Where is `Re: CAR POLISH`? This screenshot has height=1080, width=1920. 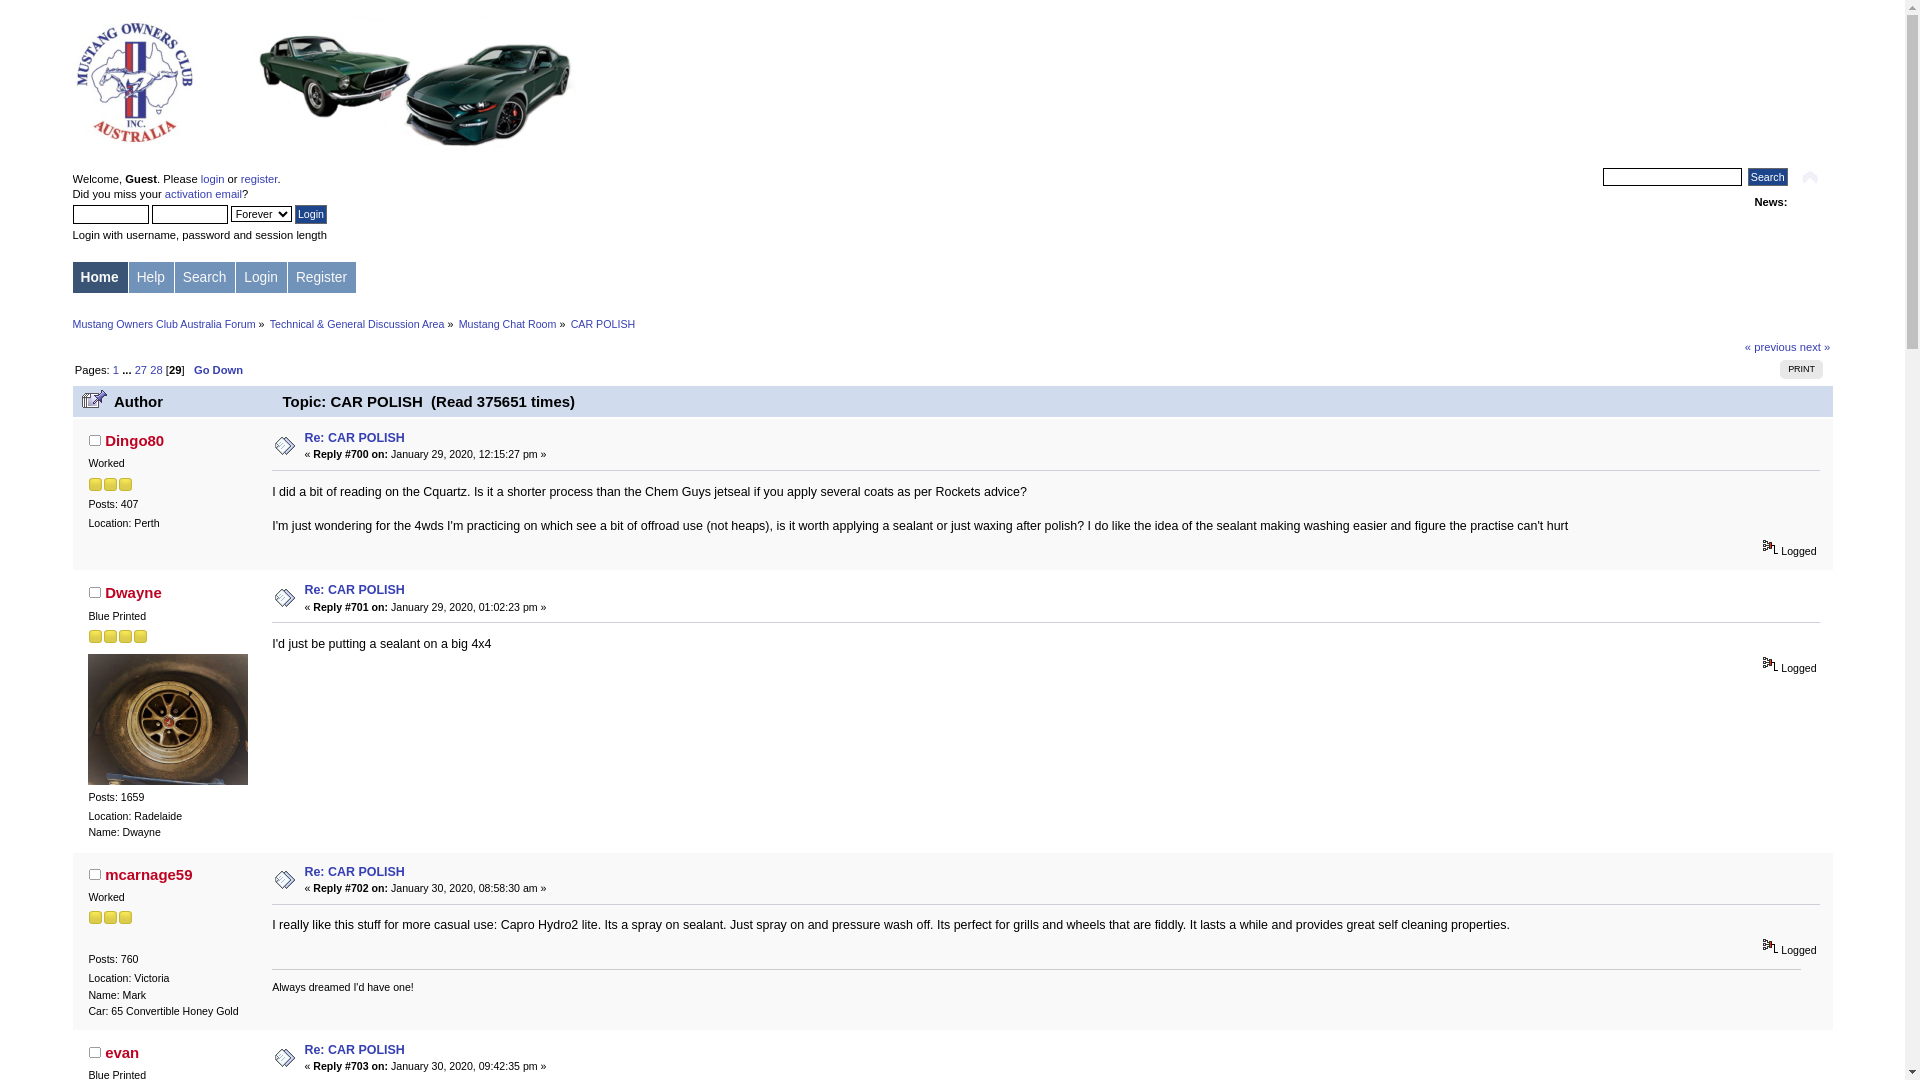
Re: CAR POLISH is located at coordinates (354, 1050).